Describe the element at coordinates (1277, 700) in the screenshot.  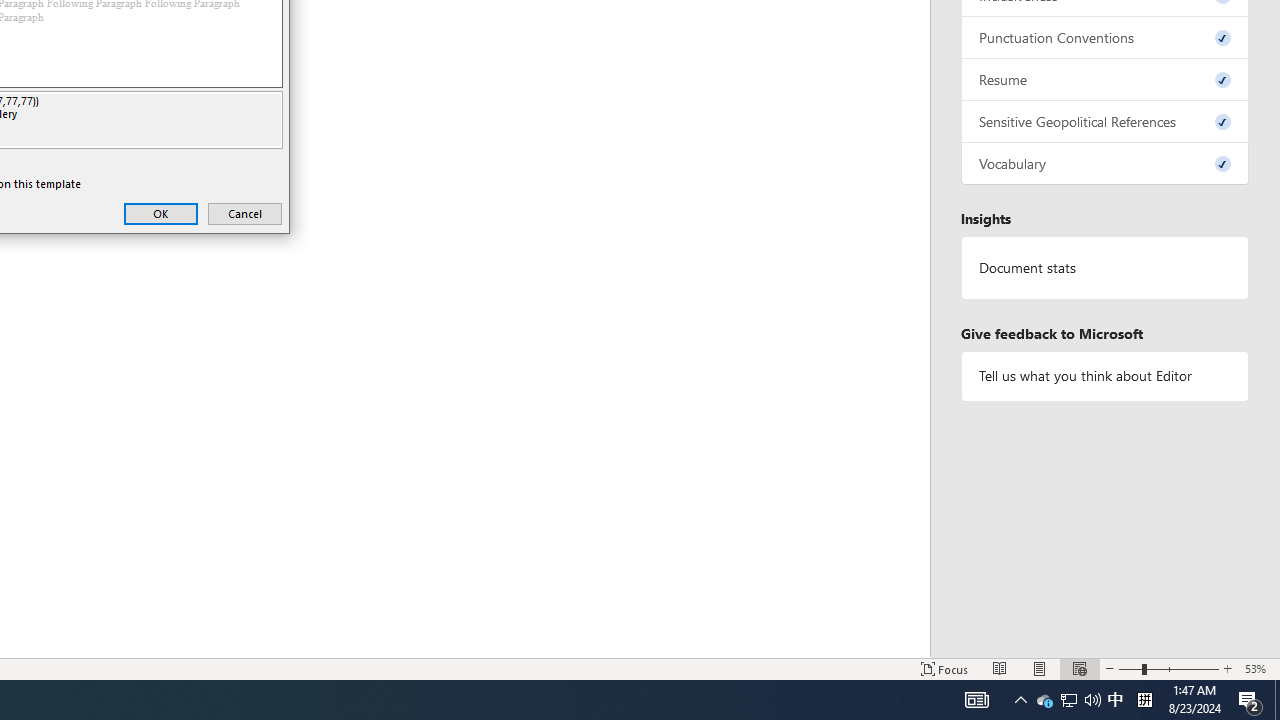
I see `Tell us what you think about Editor` at that location.